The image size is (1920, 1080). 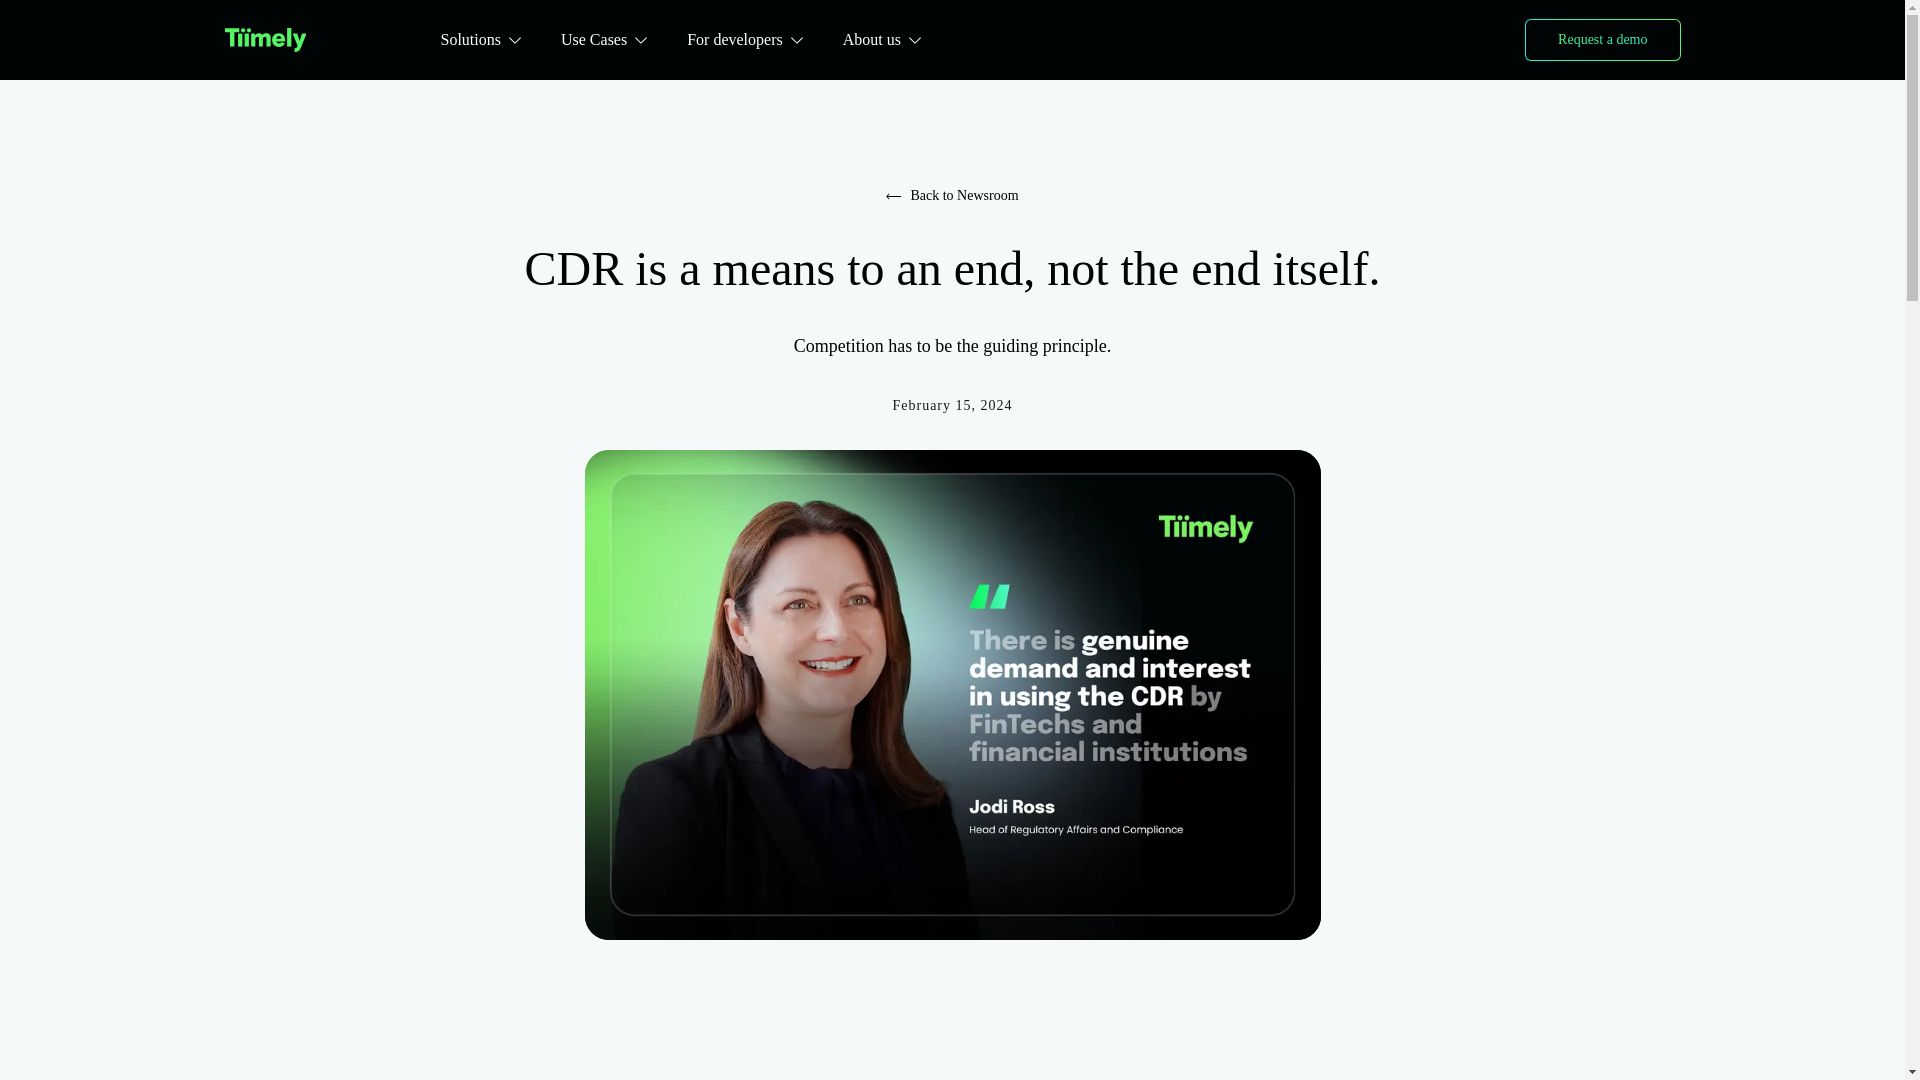 What do you see at coordinates (480, 40) in the screenshot?
I see `Solutions` at bounding box center [480, 40].